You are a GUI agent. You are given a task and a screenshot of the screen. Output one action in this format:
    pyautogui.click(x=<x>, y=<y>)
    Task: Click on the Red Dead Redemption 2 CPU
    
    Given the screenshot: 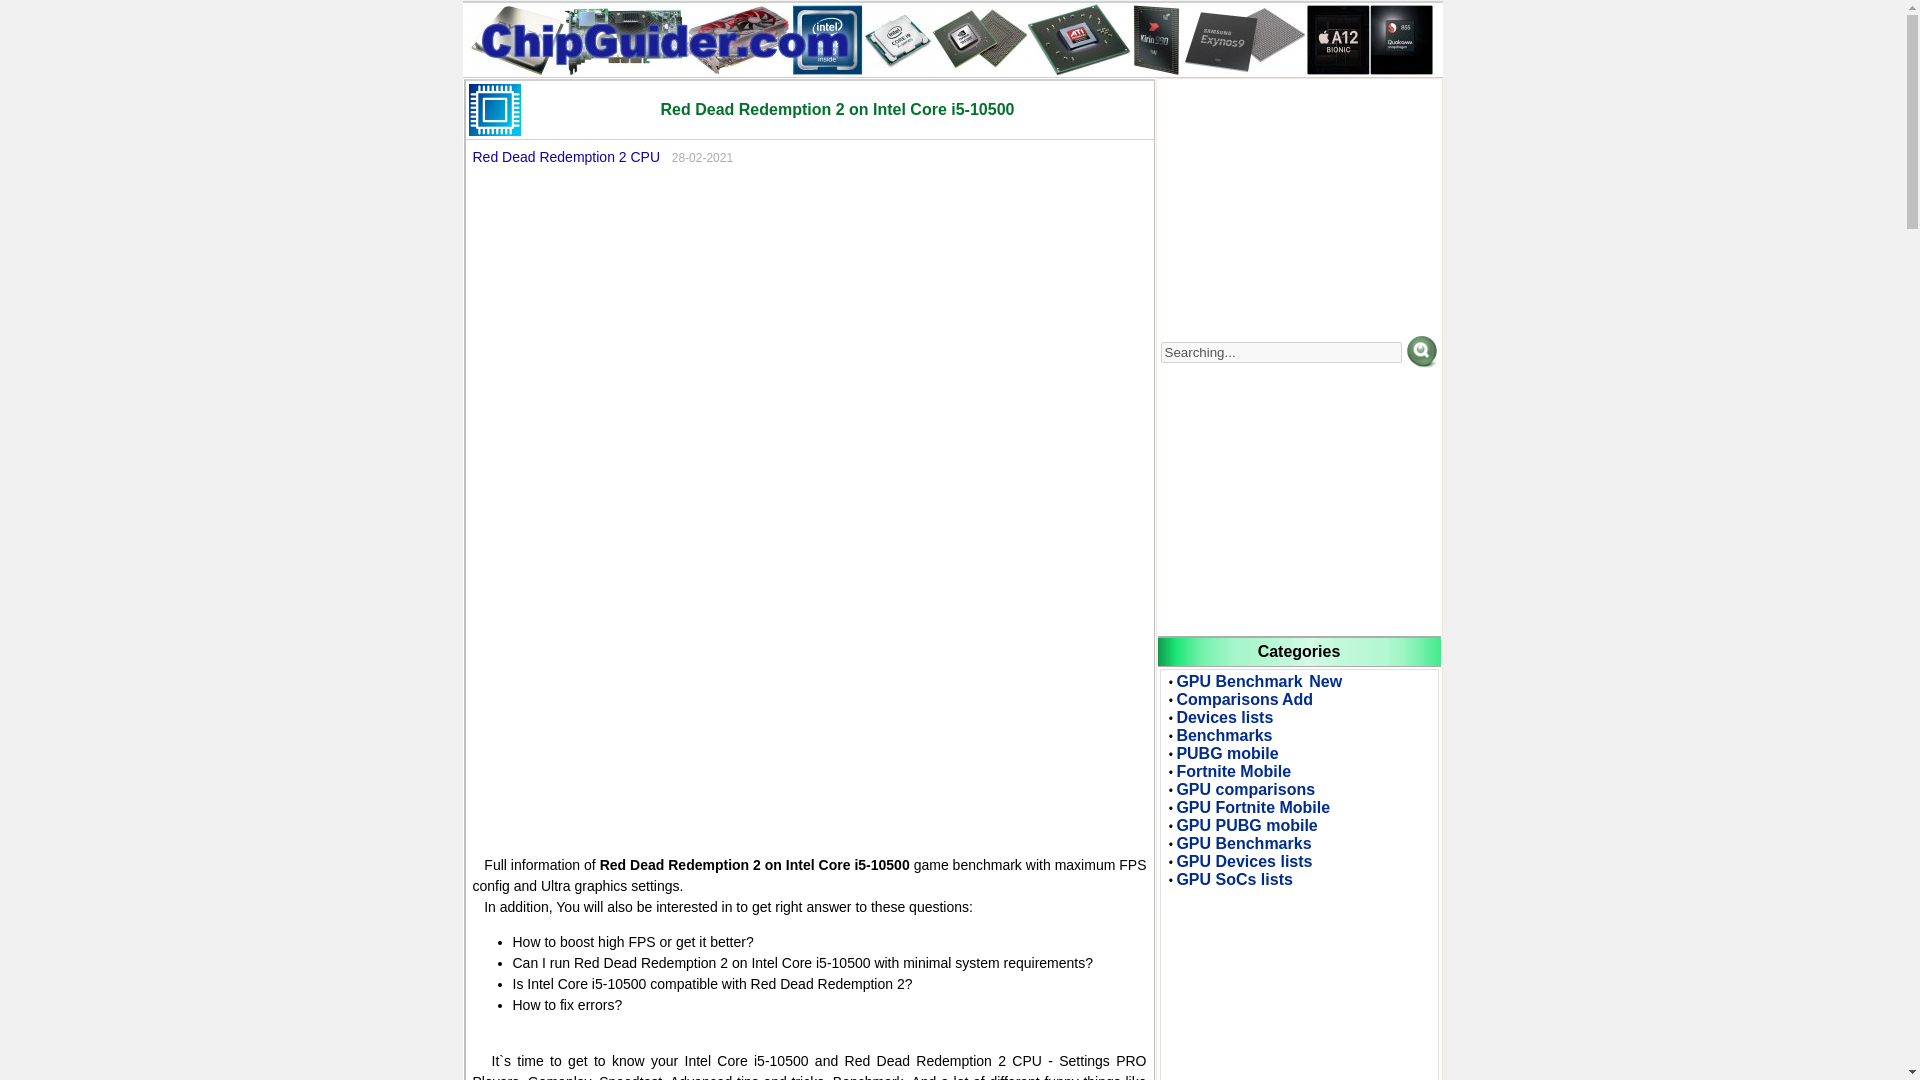 What is the action you would take?
    pyautogui.click(x=566, y=157)
    